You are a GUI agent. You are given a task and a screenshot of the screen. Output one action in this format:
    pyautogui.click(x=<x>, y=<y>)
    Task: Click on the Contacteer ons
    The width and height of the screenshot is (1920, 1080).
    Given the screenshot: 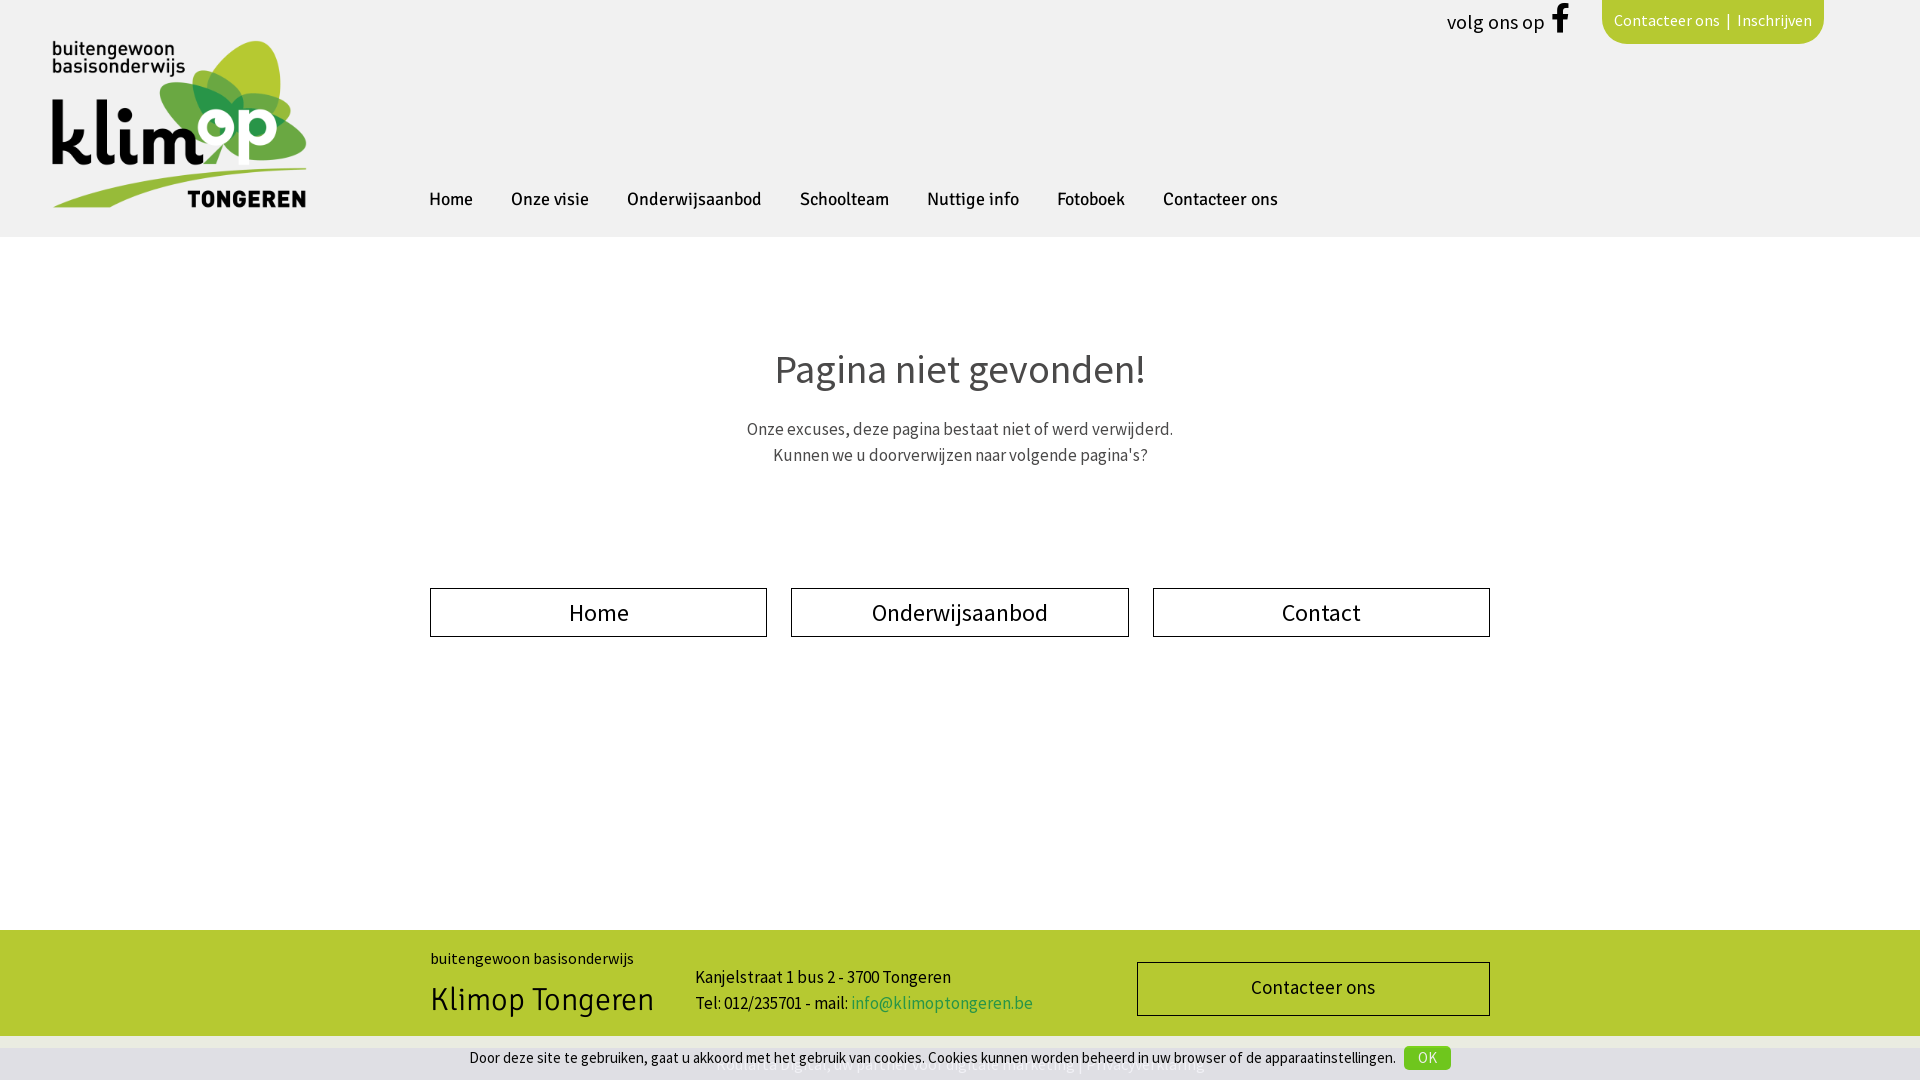 What is the action you would take?
    pyautogui.click(x=1314, y=989)
    